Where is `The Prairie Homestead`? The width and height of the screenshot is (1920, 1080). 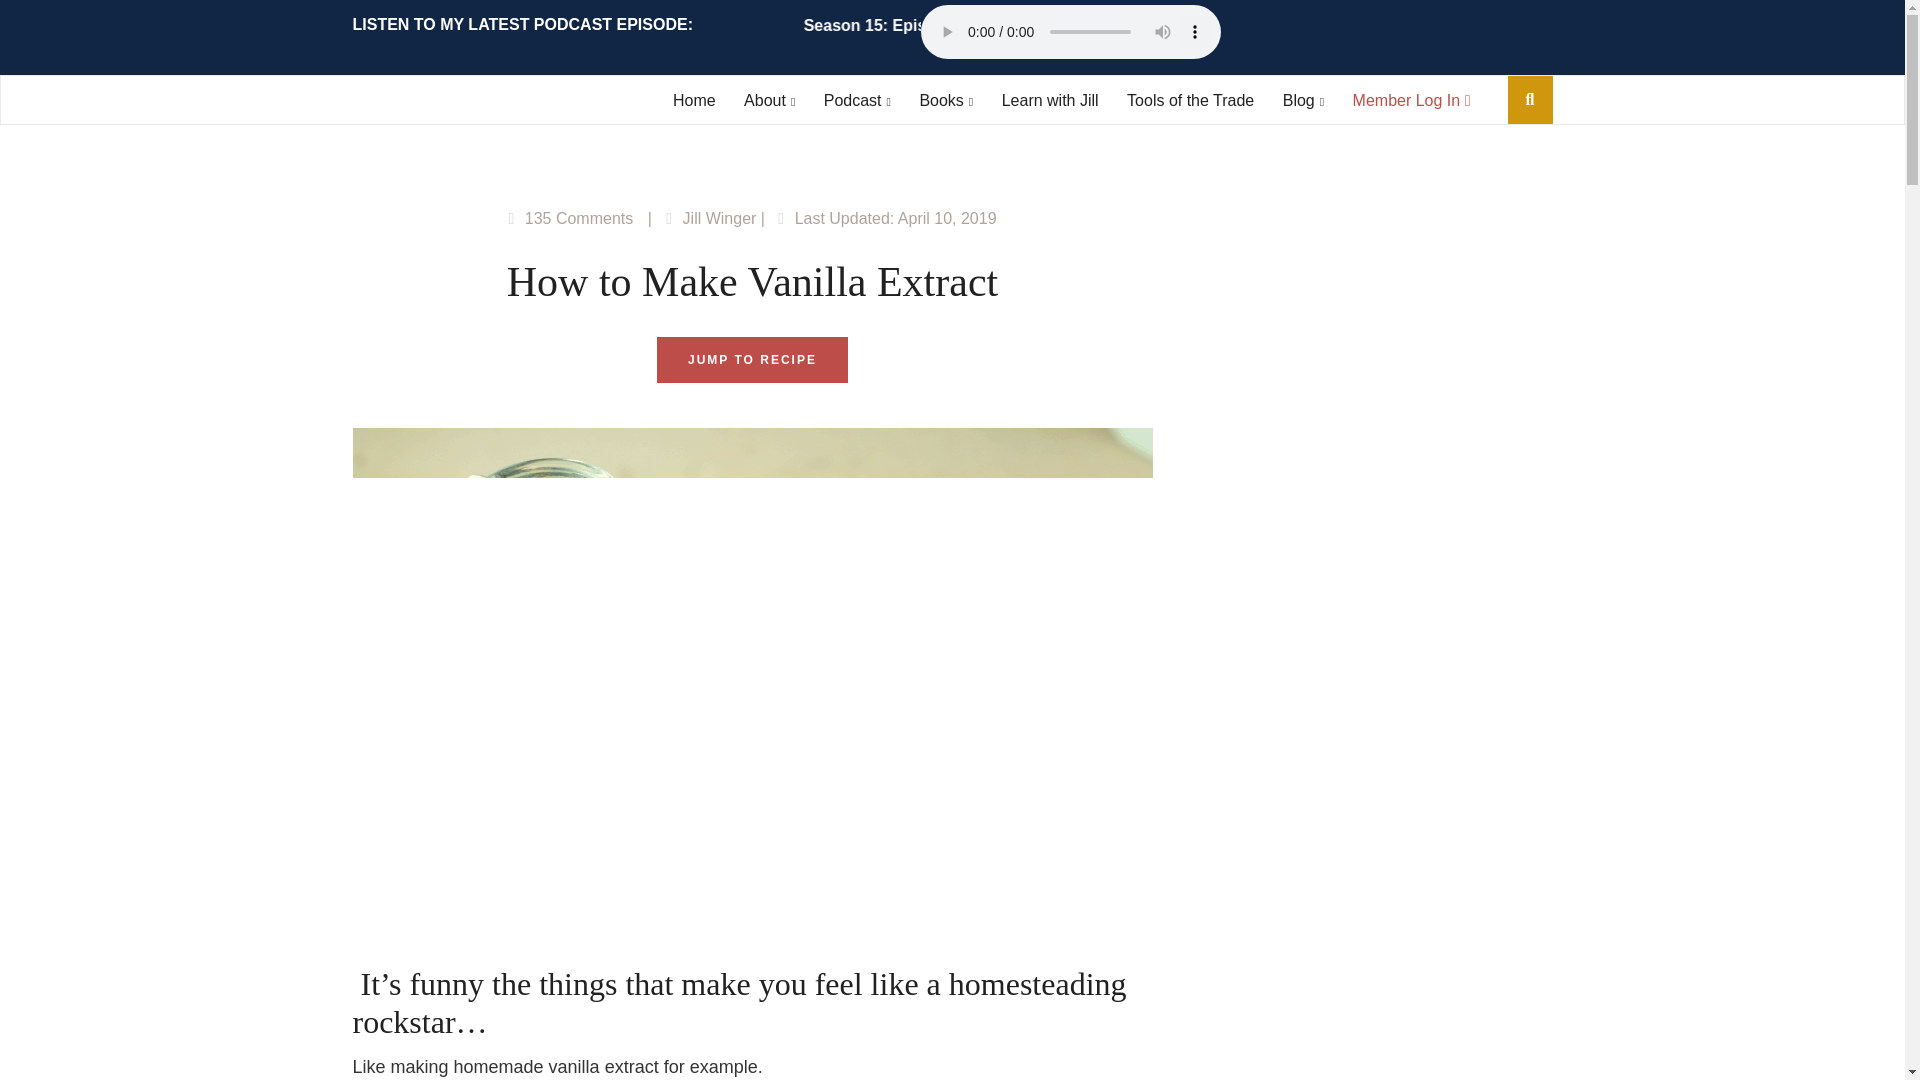
The Prairie Homestead is located at coordinates (458, 102).